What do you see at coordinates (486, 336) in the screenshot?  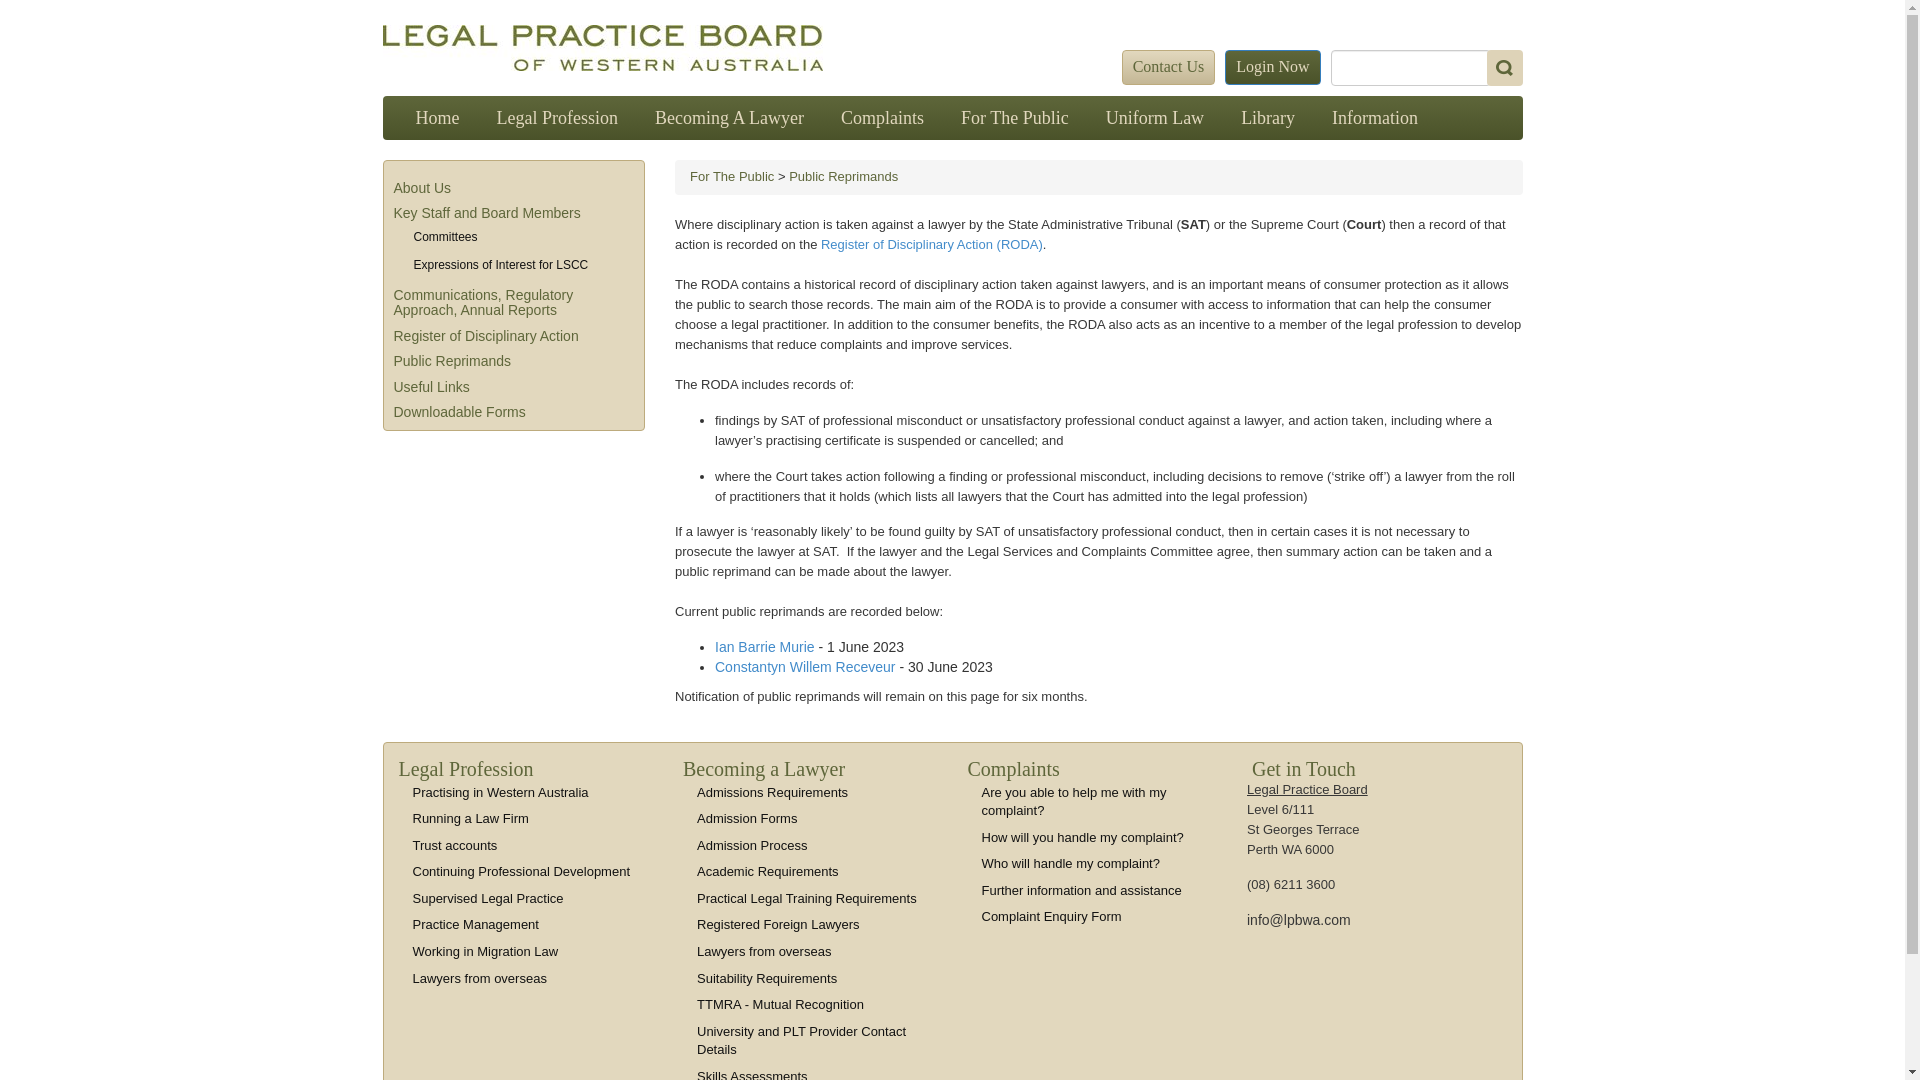 I see `Register of Disciplinary Action` at bounding box center [486, 336].